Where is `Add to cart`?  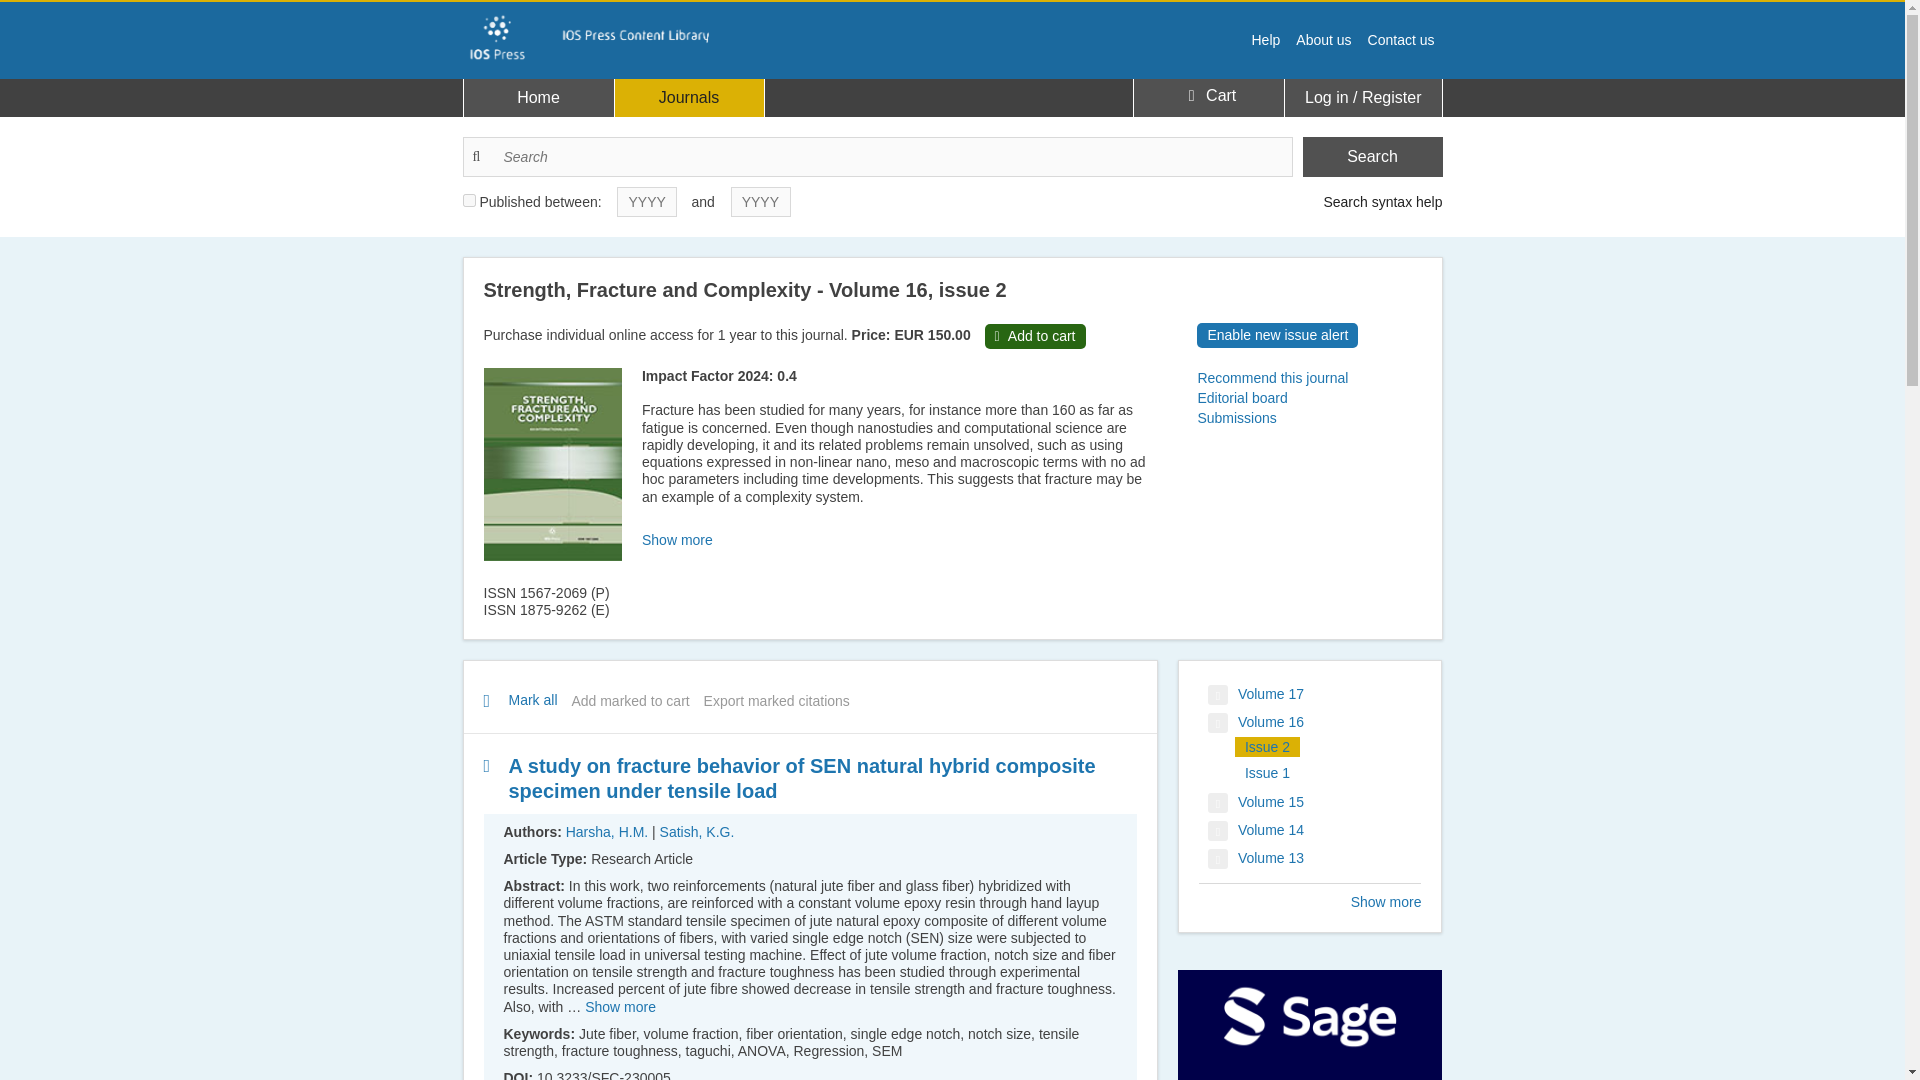 Add to cart is located at coordinates (1035, 336).